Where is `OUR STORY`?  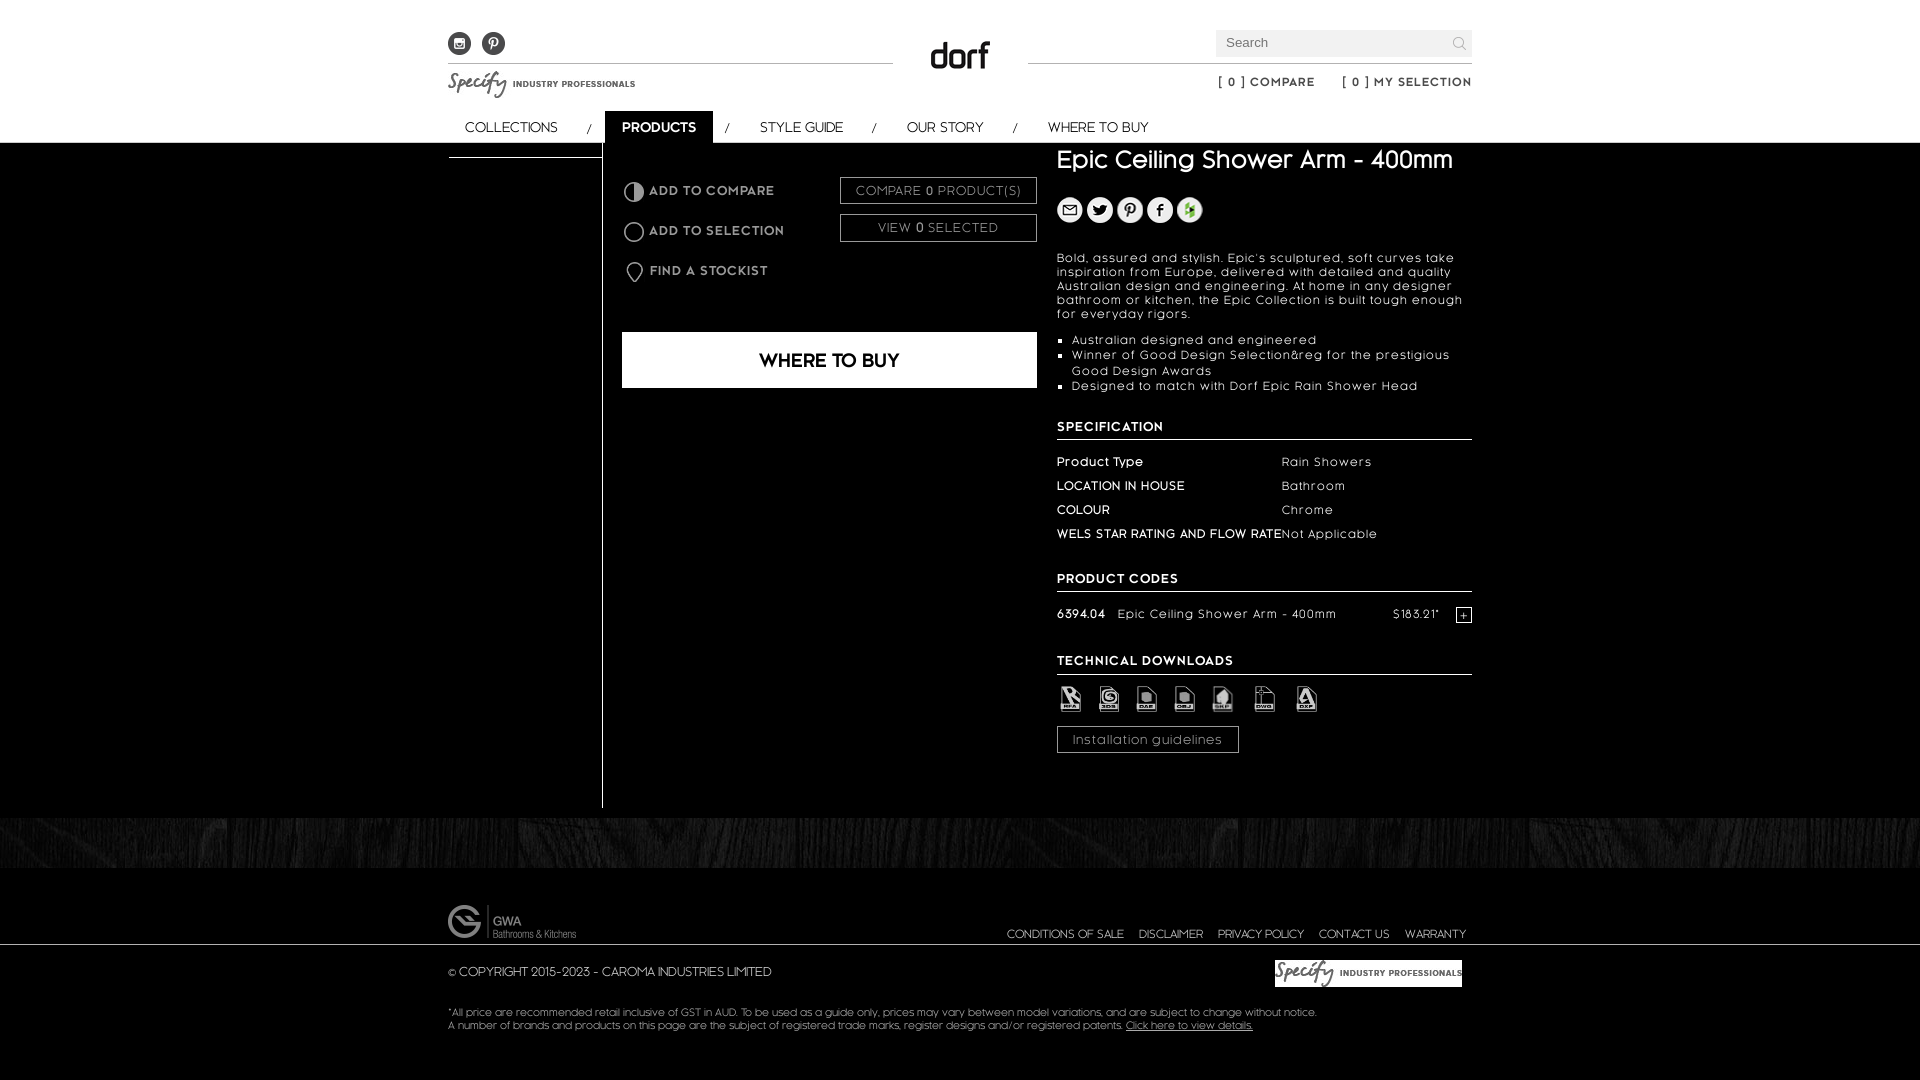 OUR STORY is located at coordinates (962, 127).